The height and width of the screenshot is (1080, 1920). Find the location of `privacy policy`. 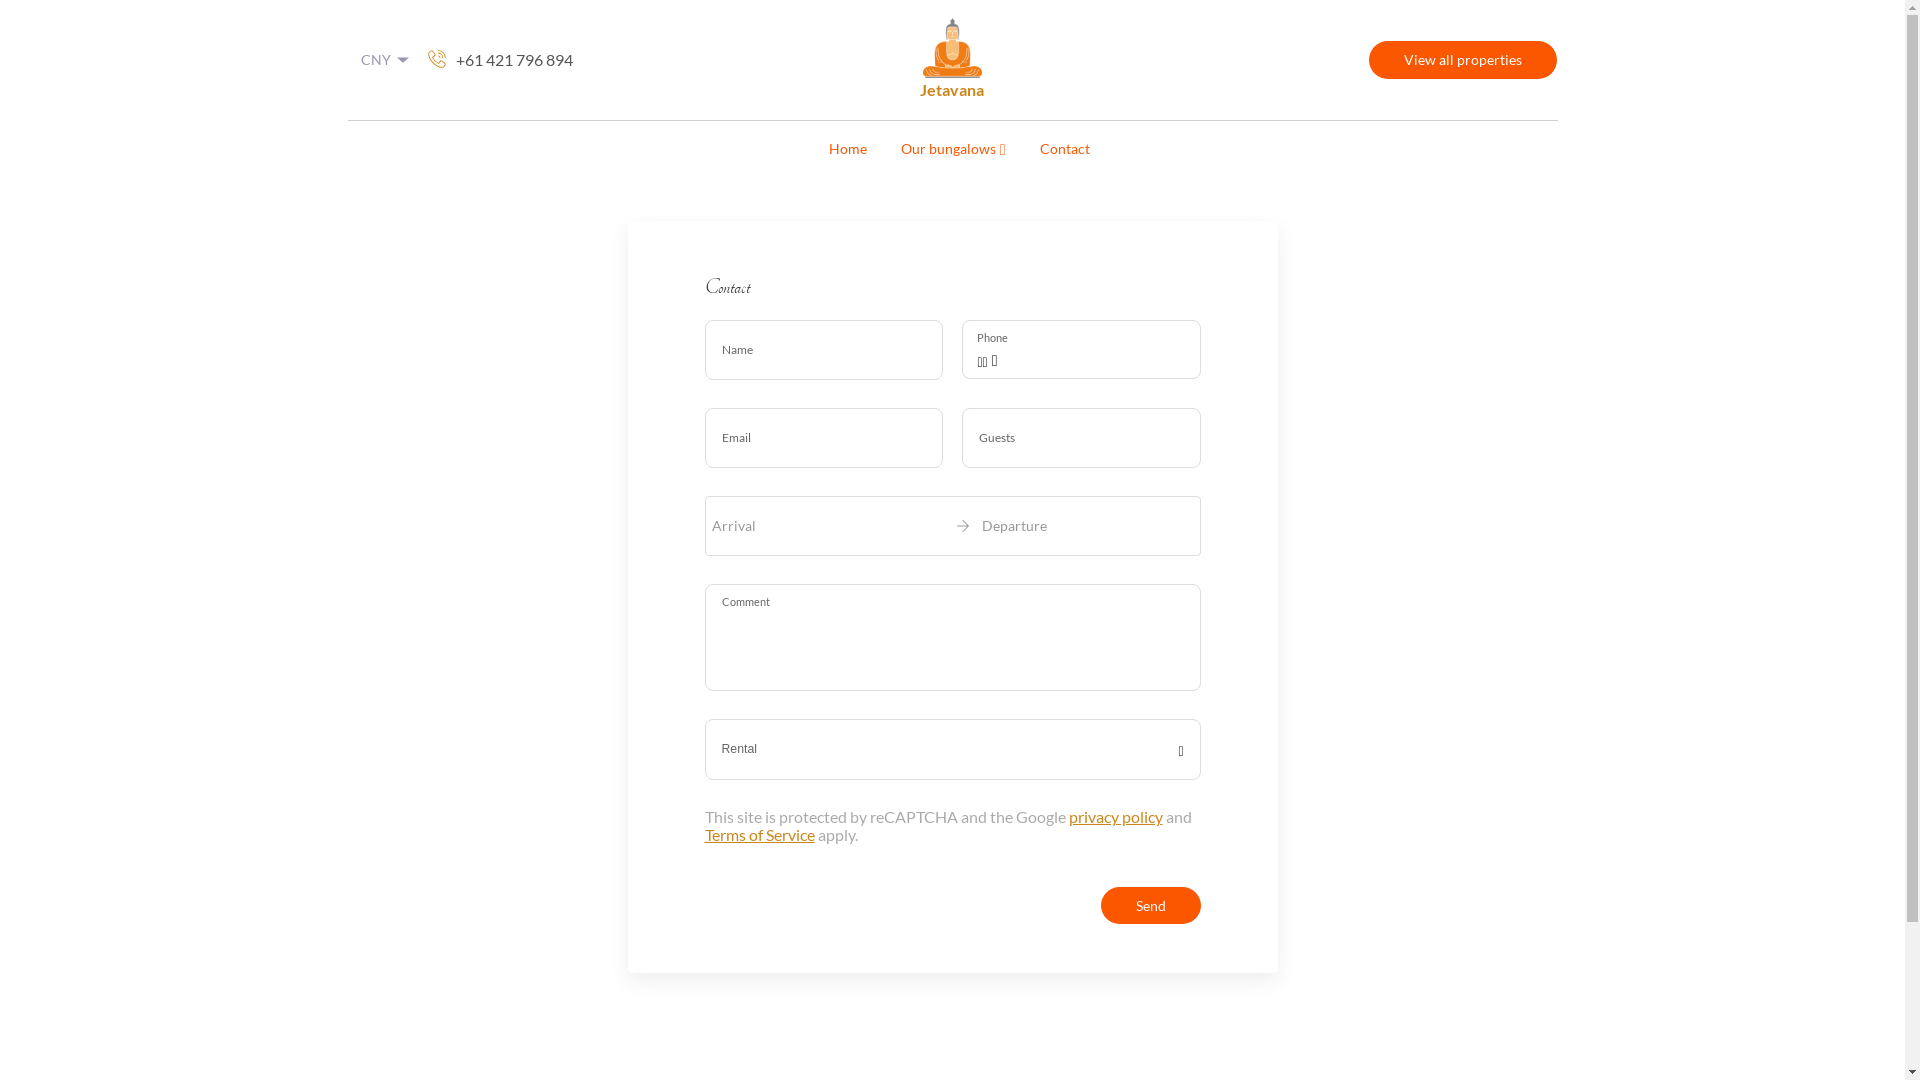

privacy policy is located at coordinates (1115, 816).